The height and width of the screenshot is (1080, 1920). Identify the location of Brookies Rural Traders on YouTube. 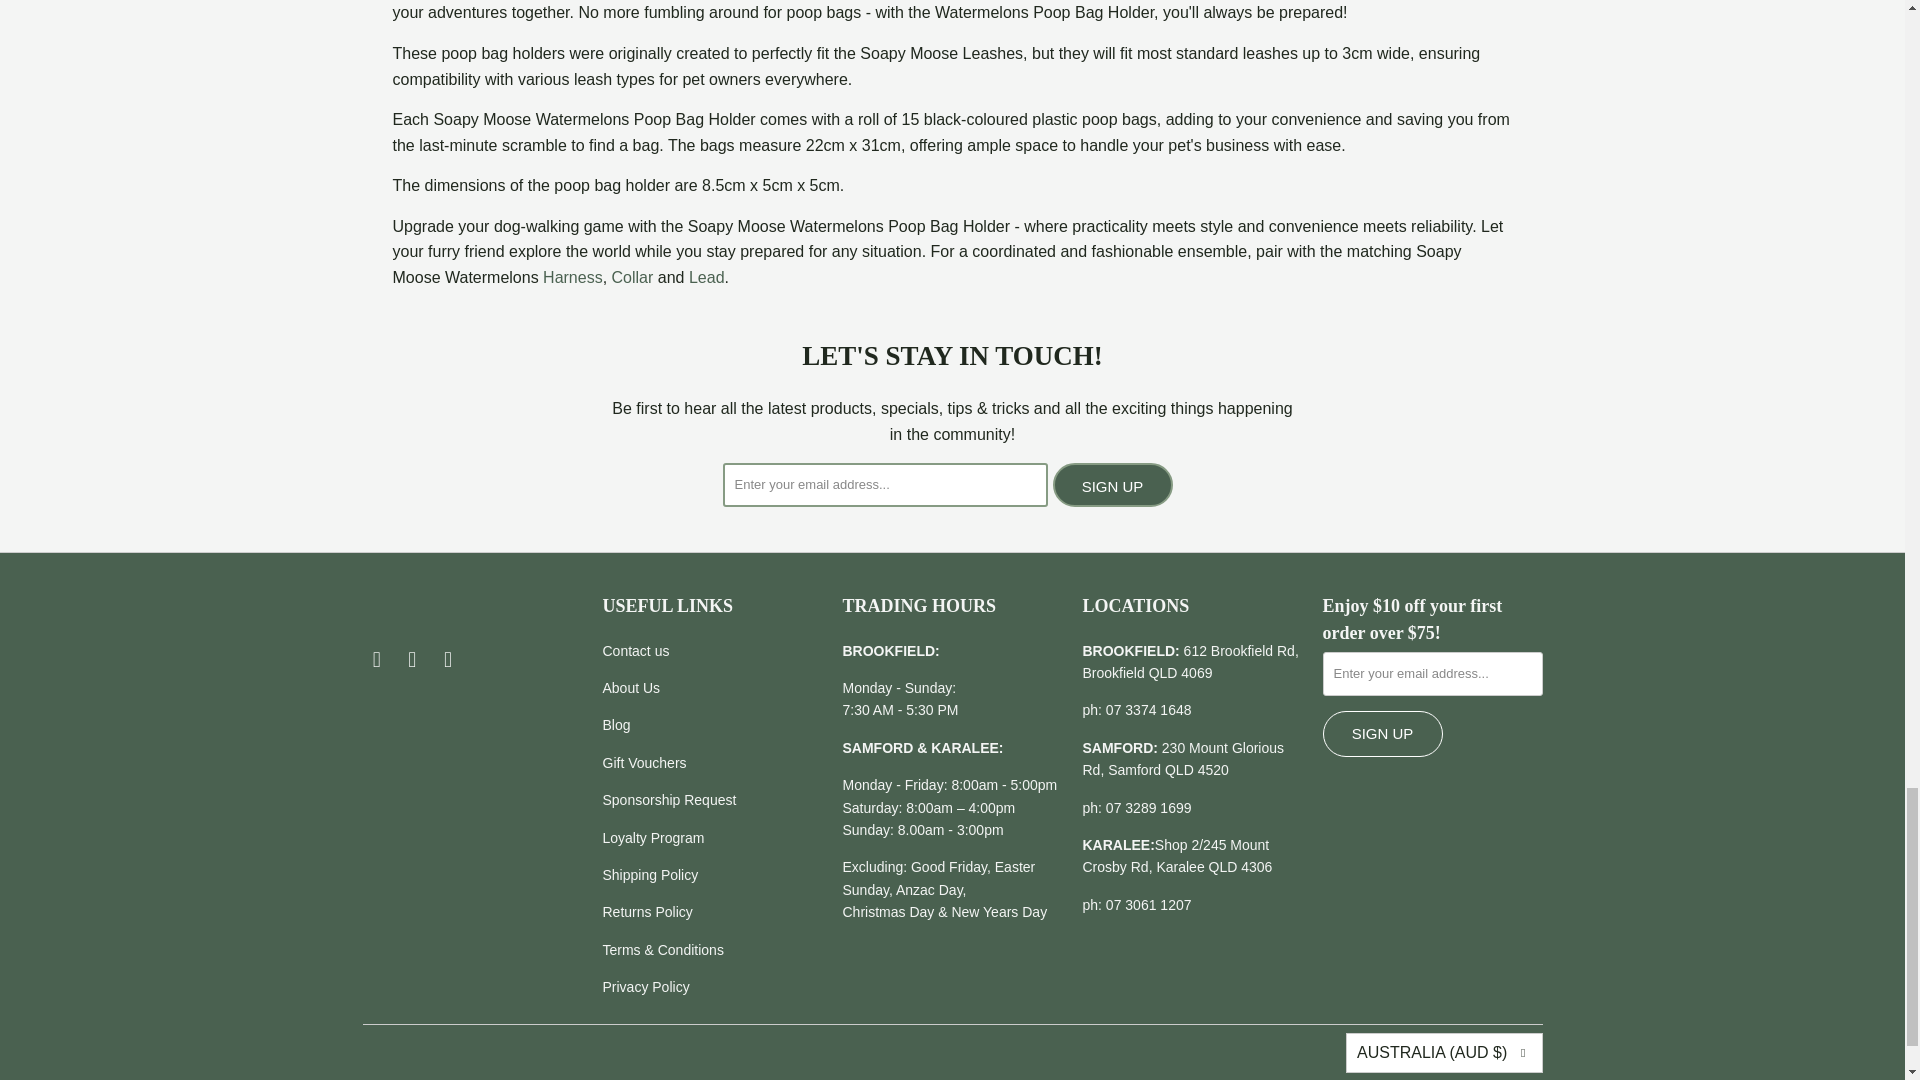
(448, 660).